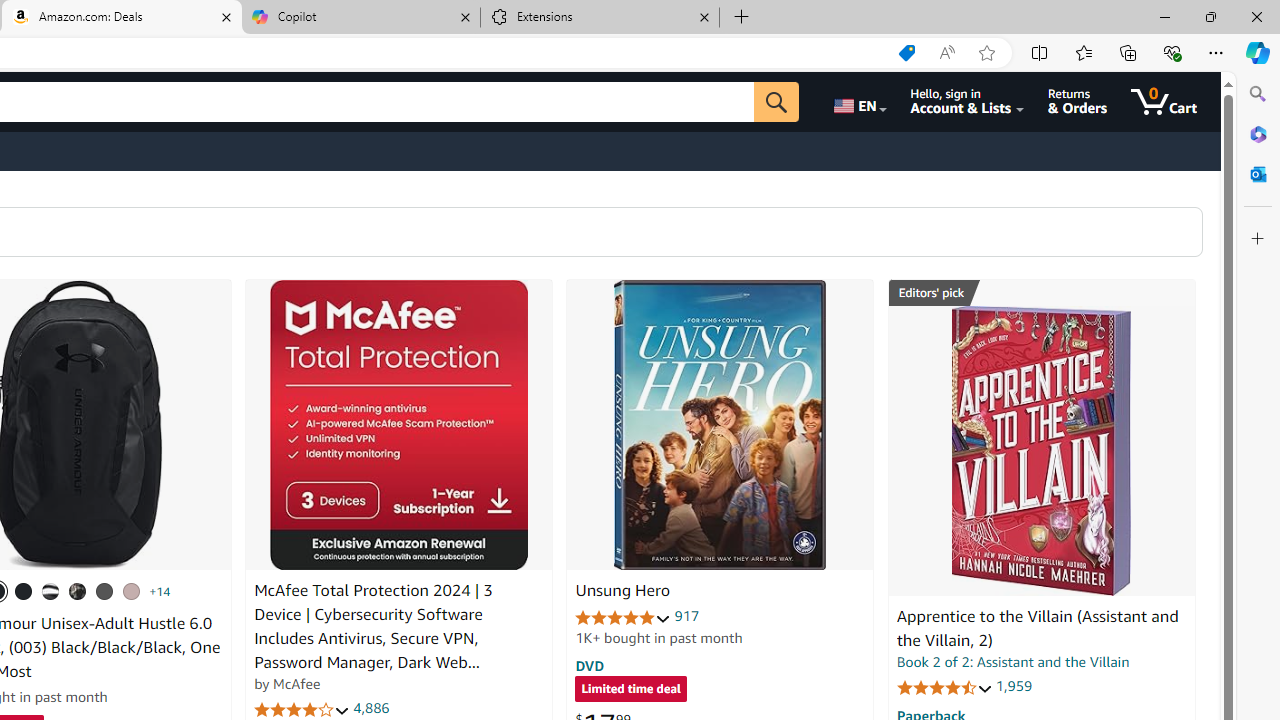 The height and width of the screenshot is (720, 1280). I want to click on Returns & Orders, so click(1078, 102).